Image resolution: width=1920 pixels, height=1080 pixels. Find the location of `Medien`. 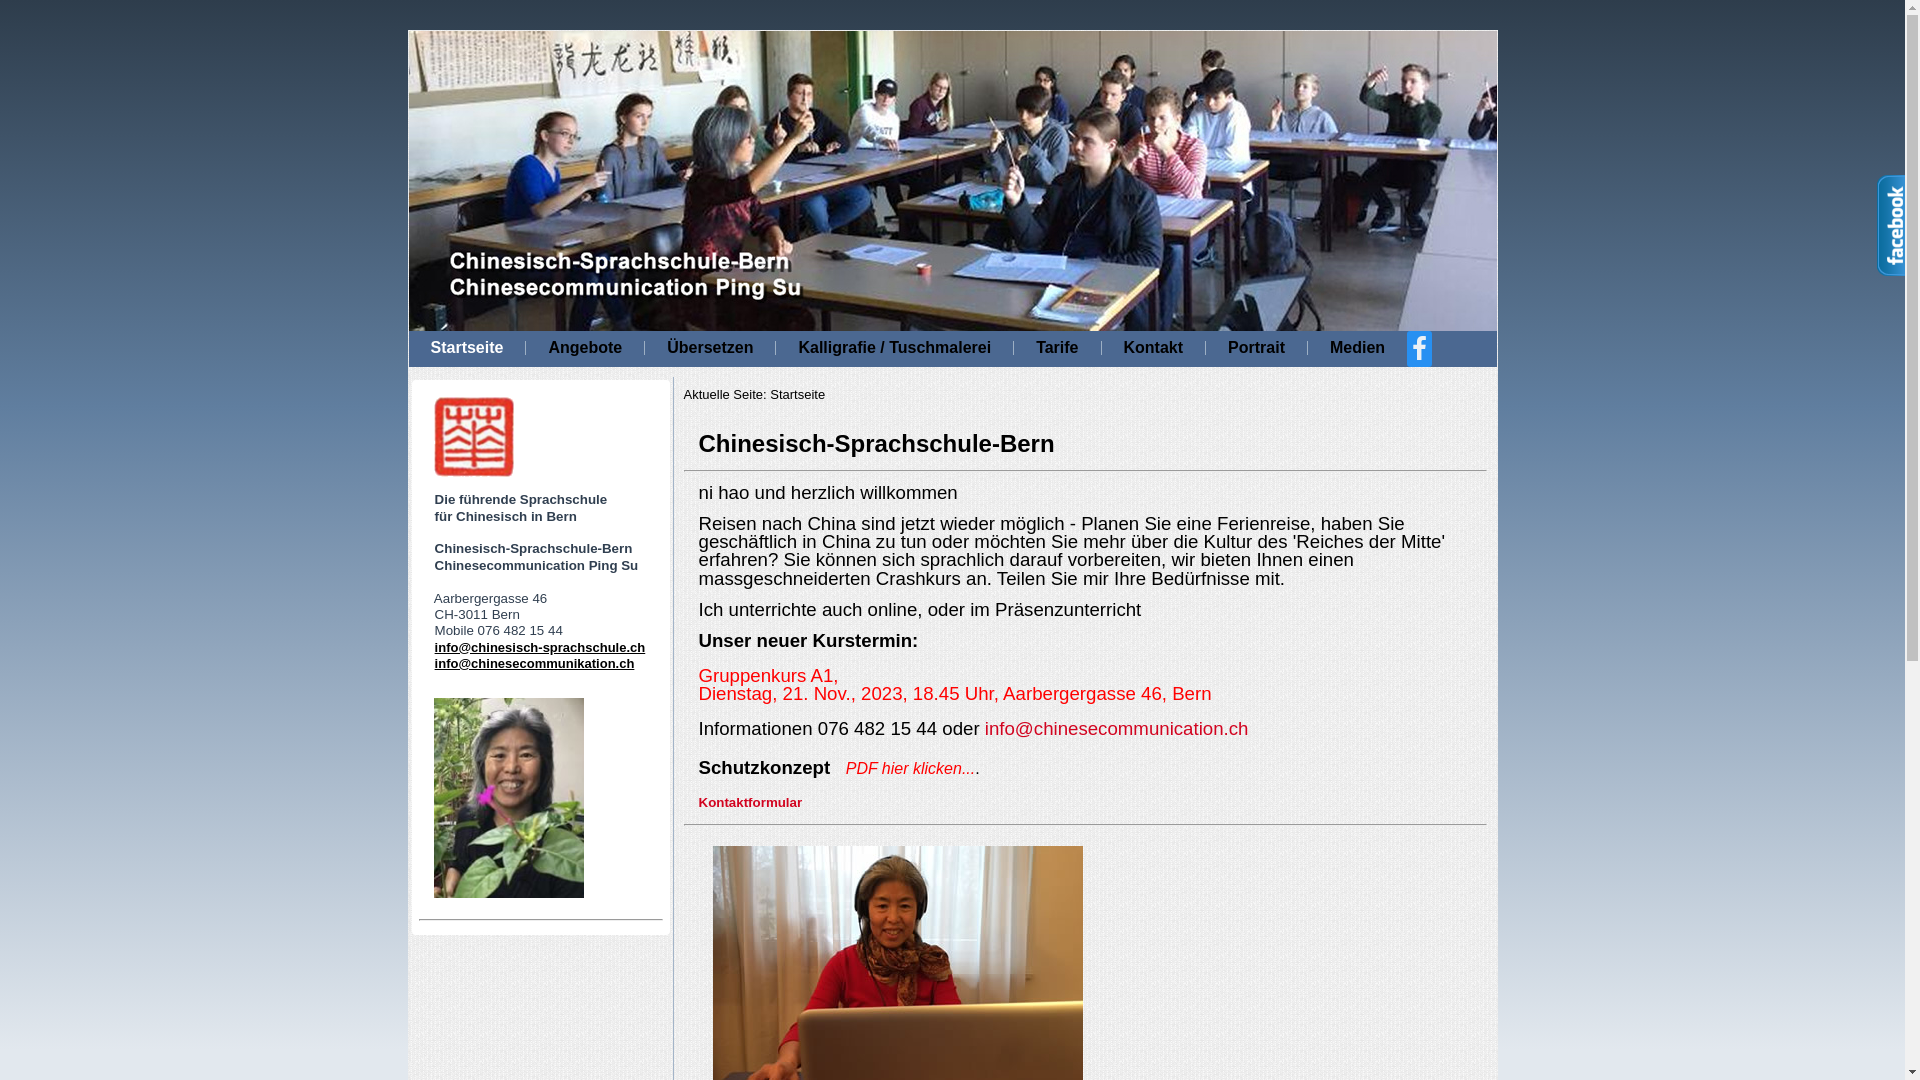

Medien is located at coordinates (1358, 348).